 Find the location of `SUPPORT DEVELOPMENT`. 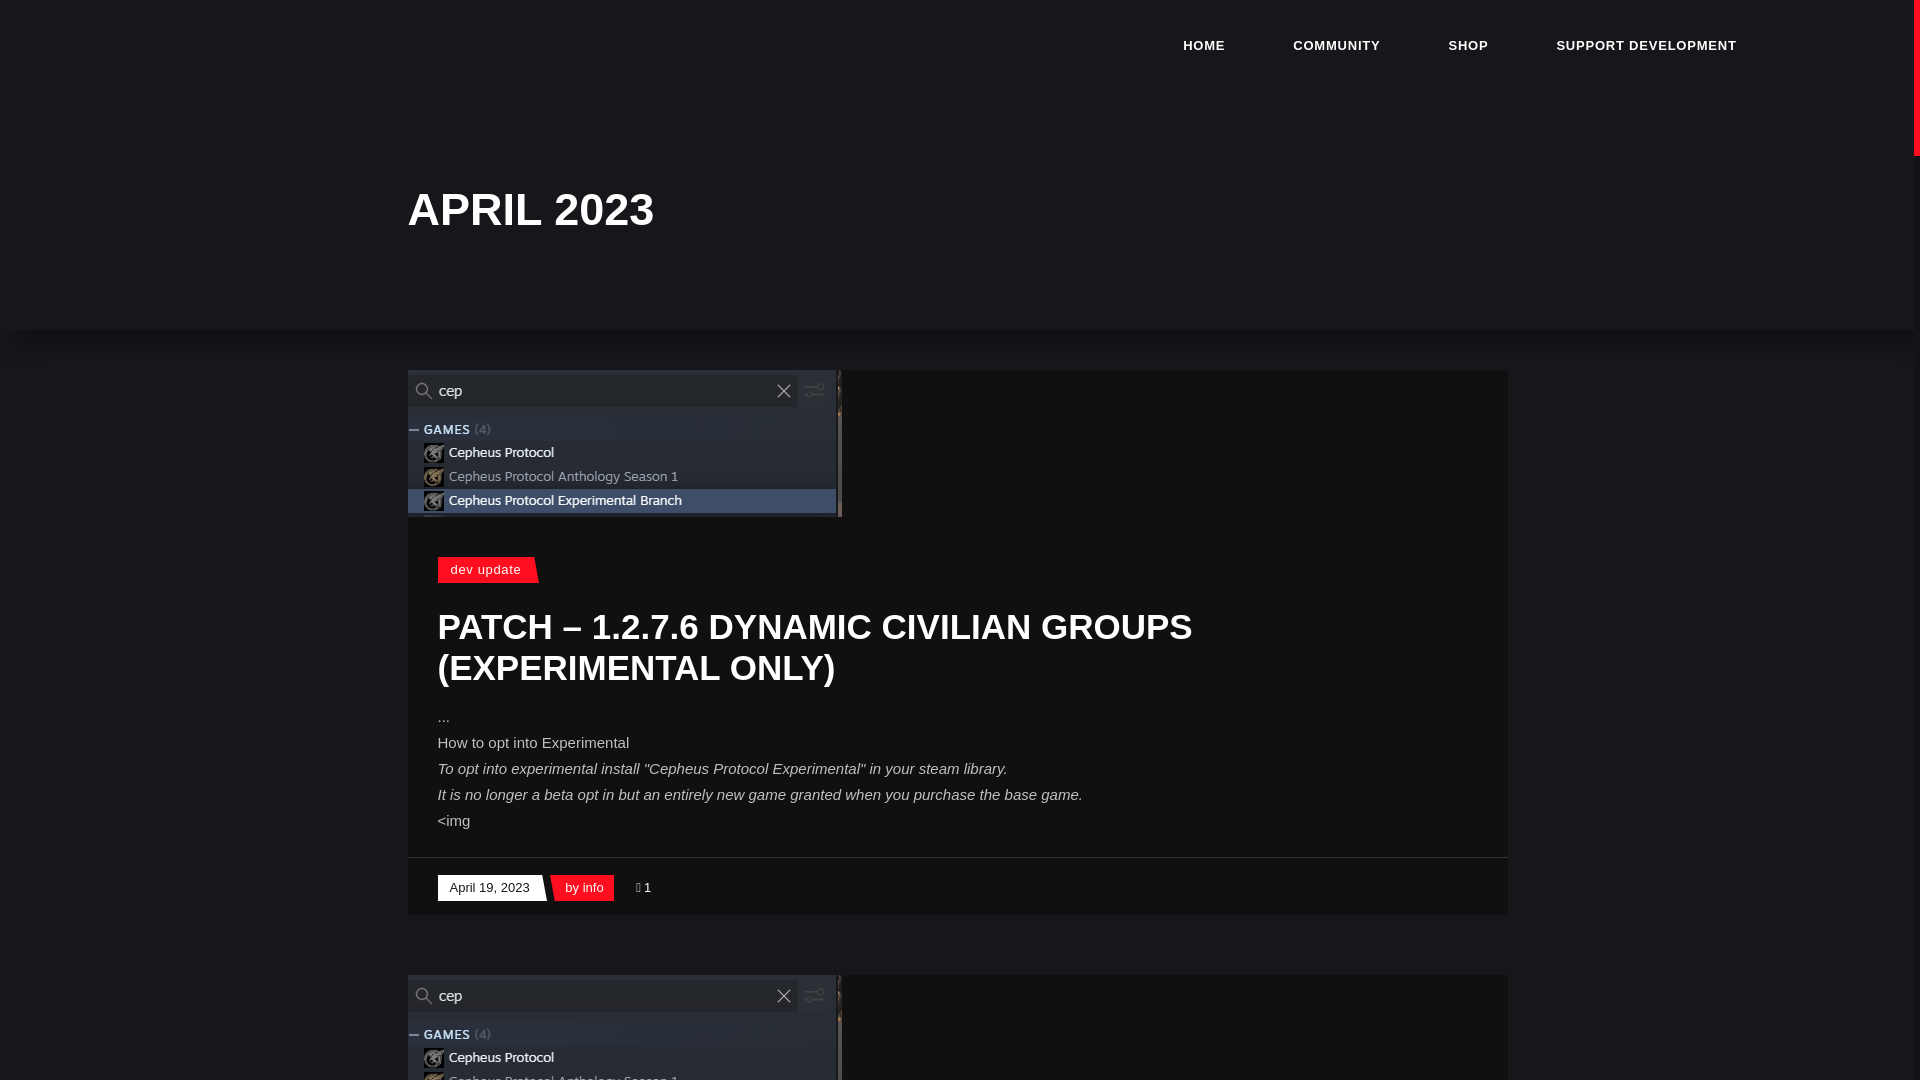

SUPPORT DEVELOPMENT is located at coordinates (1646, 44).